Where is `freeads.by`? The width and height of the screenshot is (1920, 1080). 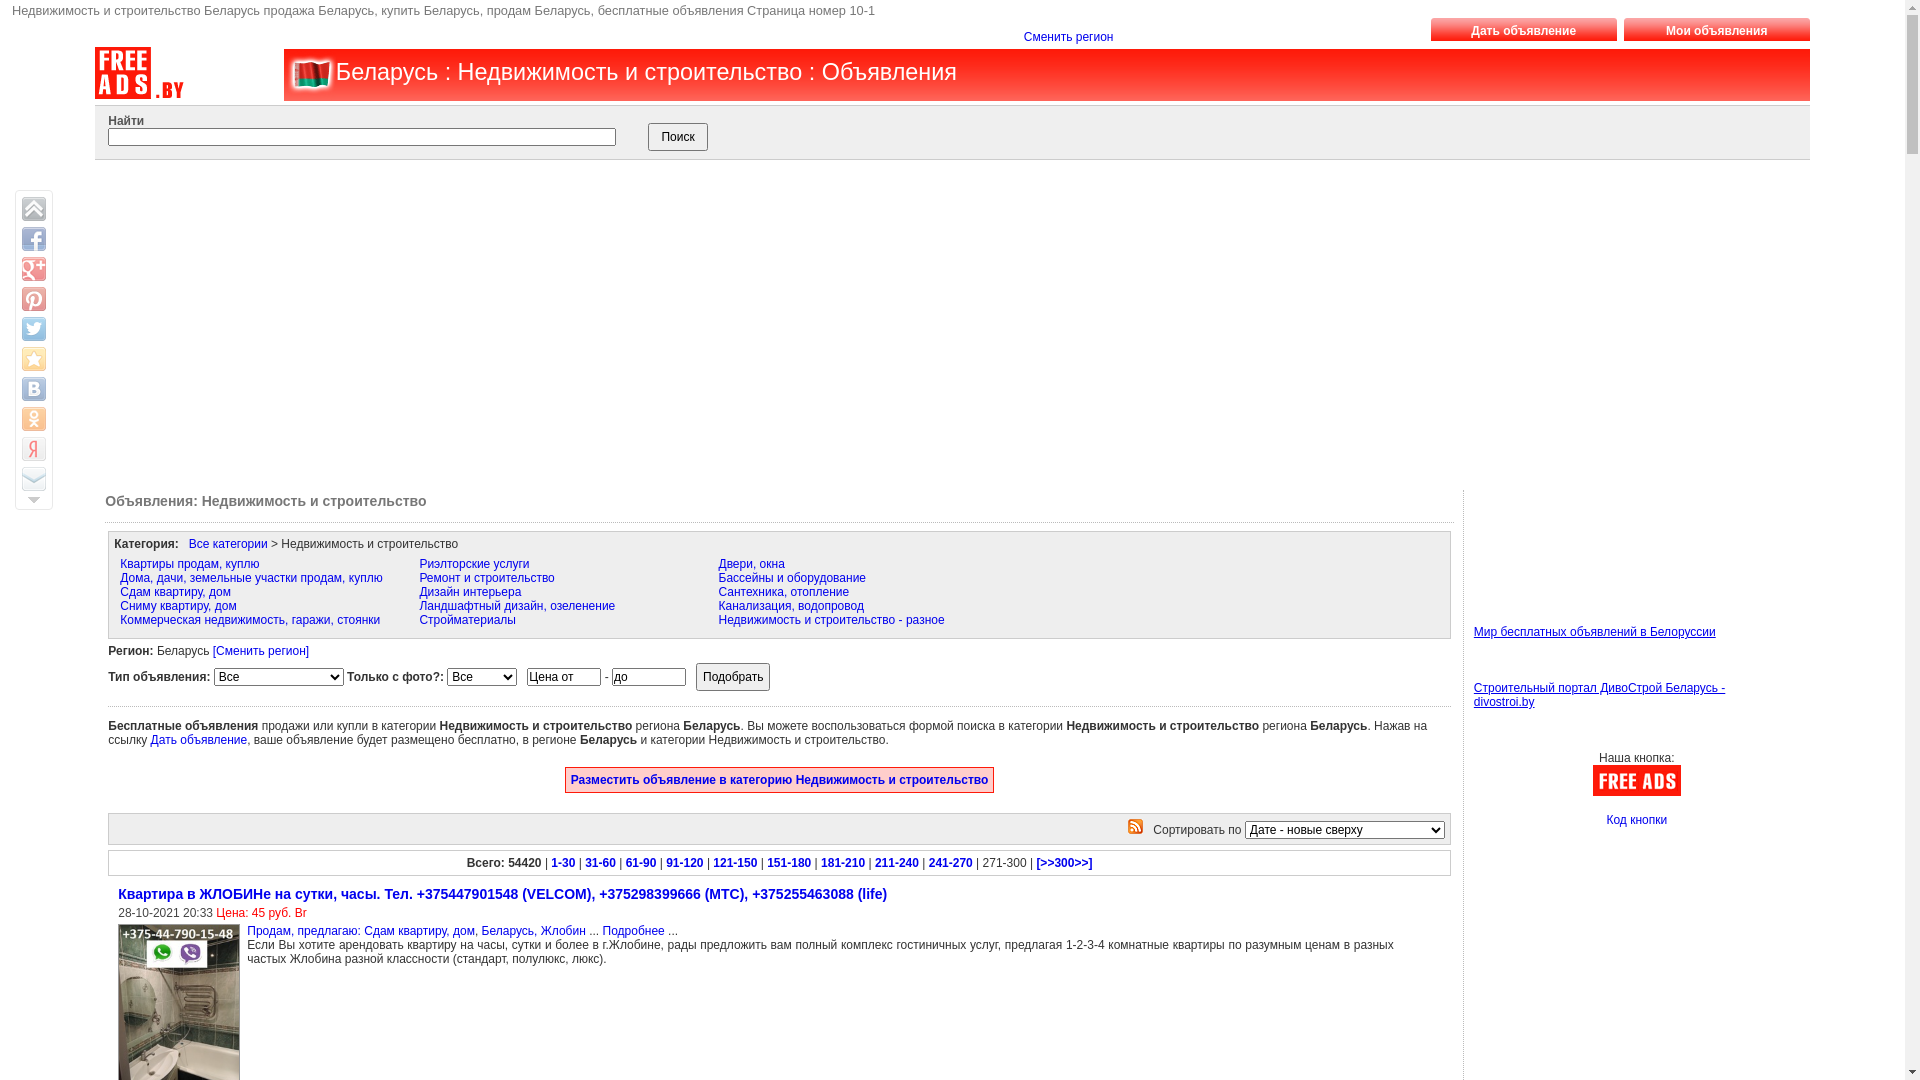
freeads.by is located at coordinates (310, 74).